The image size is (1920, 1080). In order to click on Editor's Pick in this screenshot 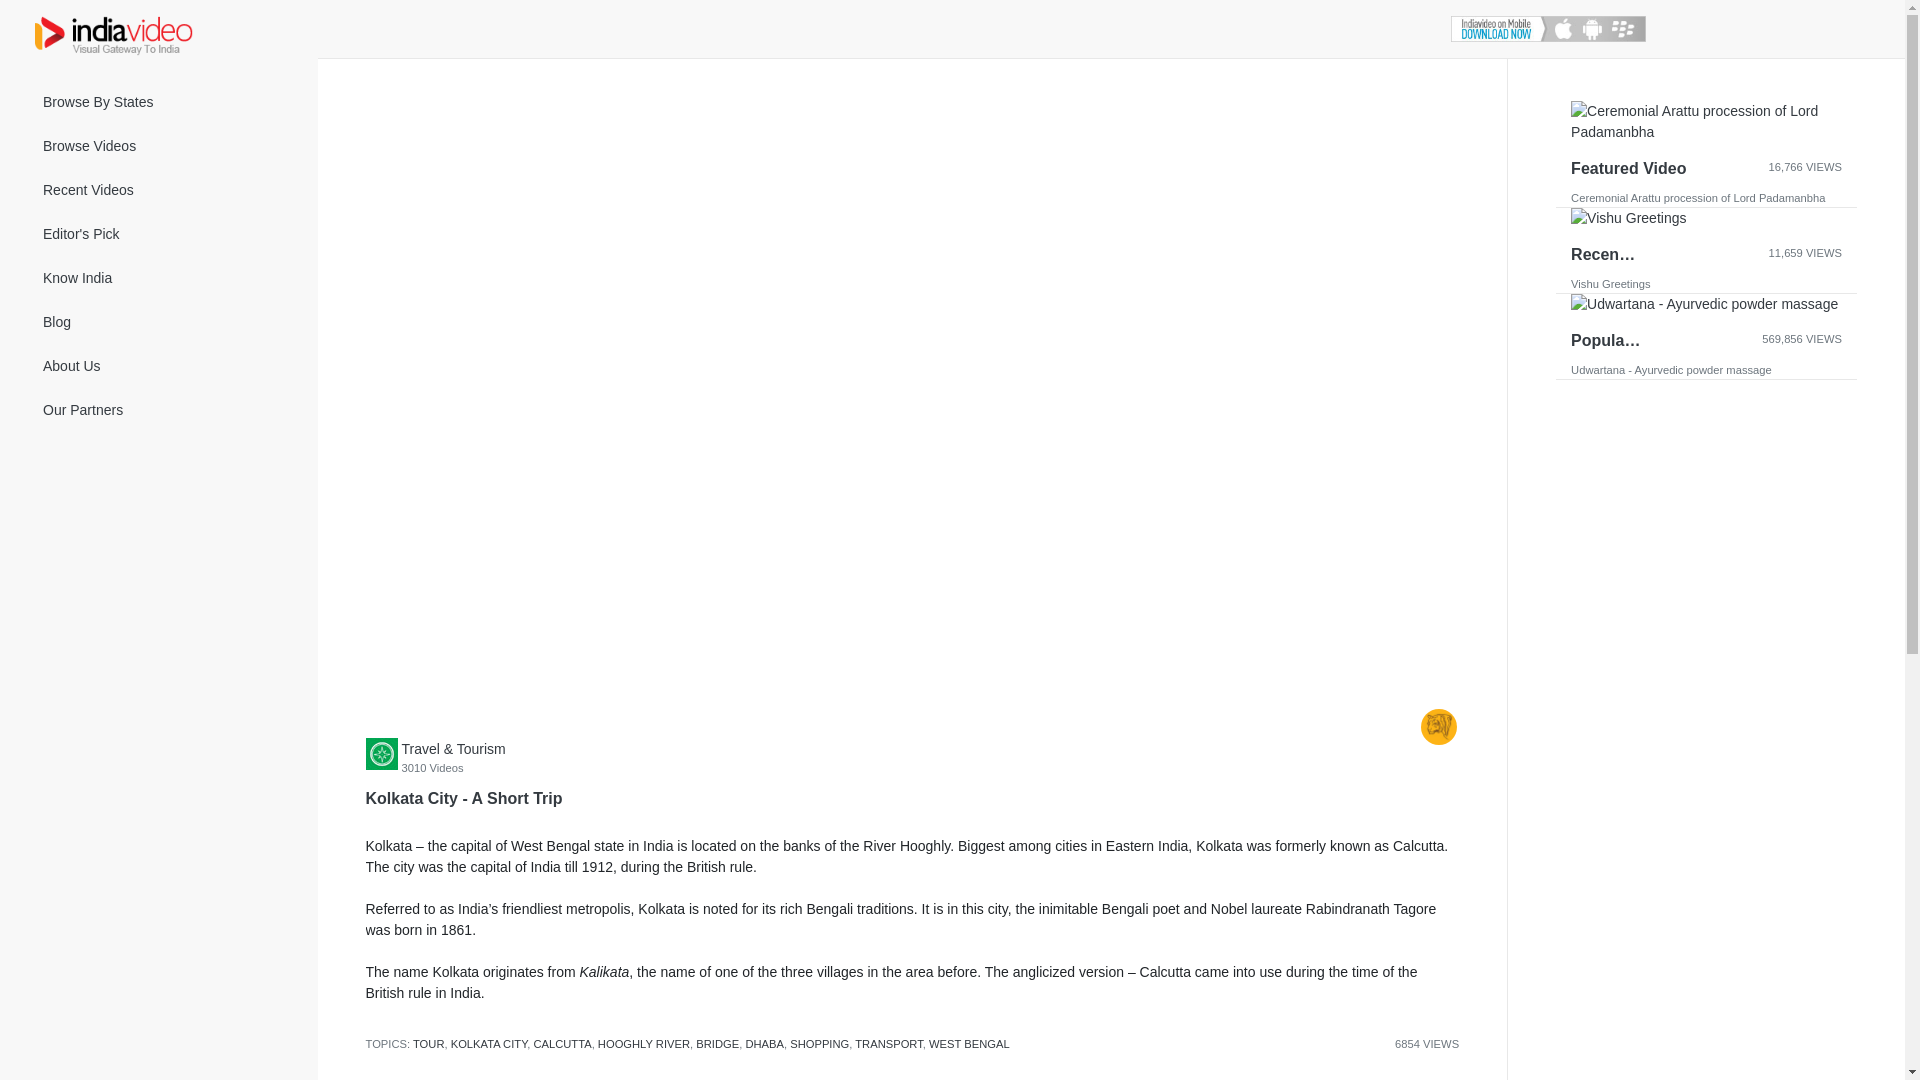, I will do `click(159, 234)`.